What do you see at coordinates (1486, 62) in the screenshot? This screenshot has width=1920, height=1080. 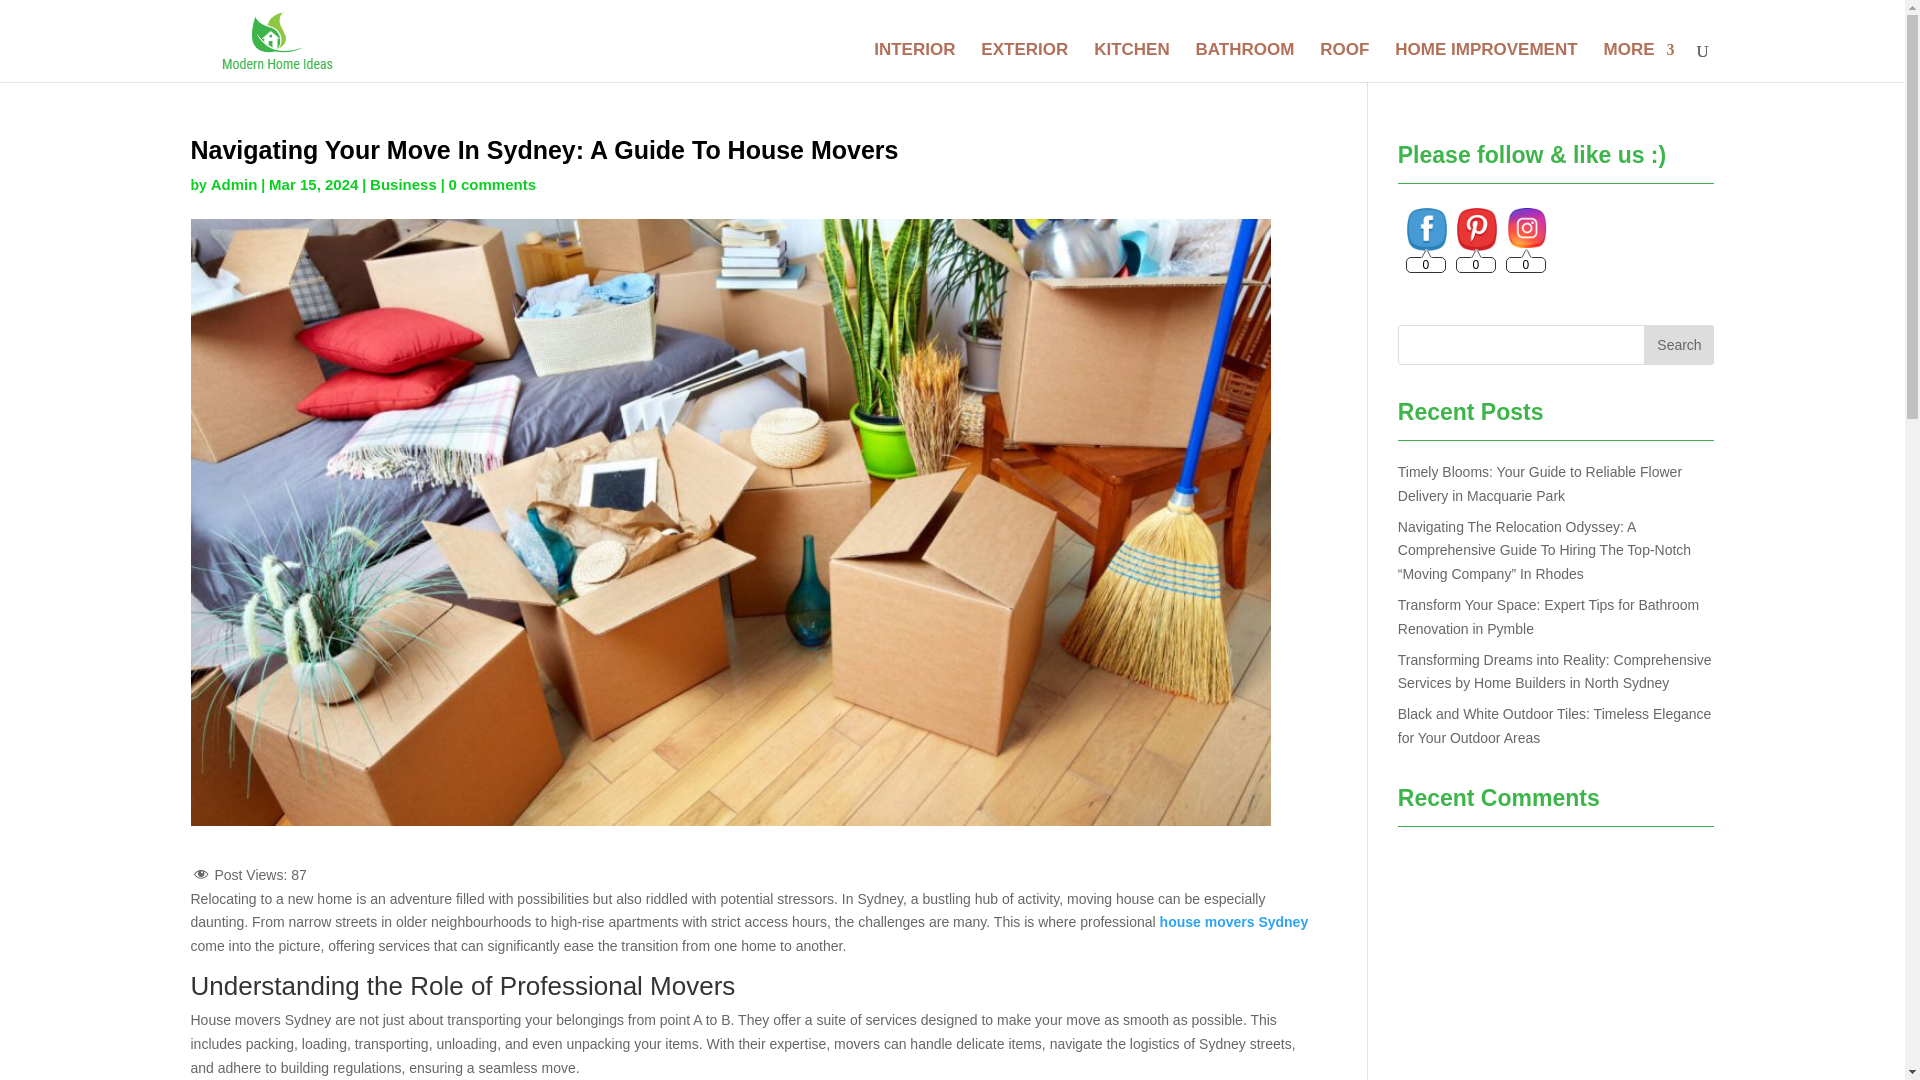 I see `HOME IMPROVEMENT` at bounding box center [1486, 62].